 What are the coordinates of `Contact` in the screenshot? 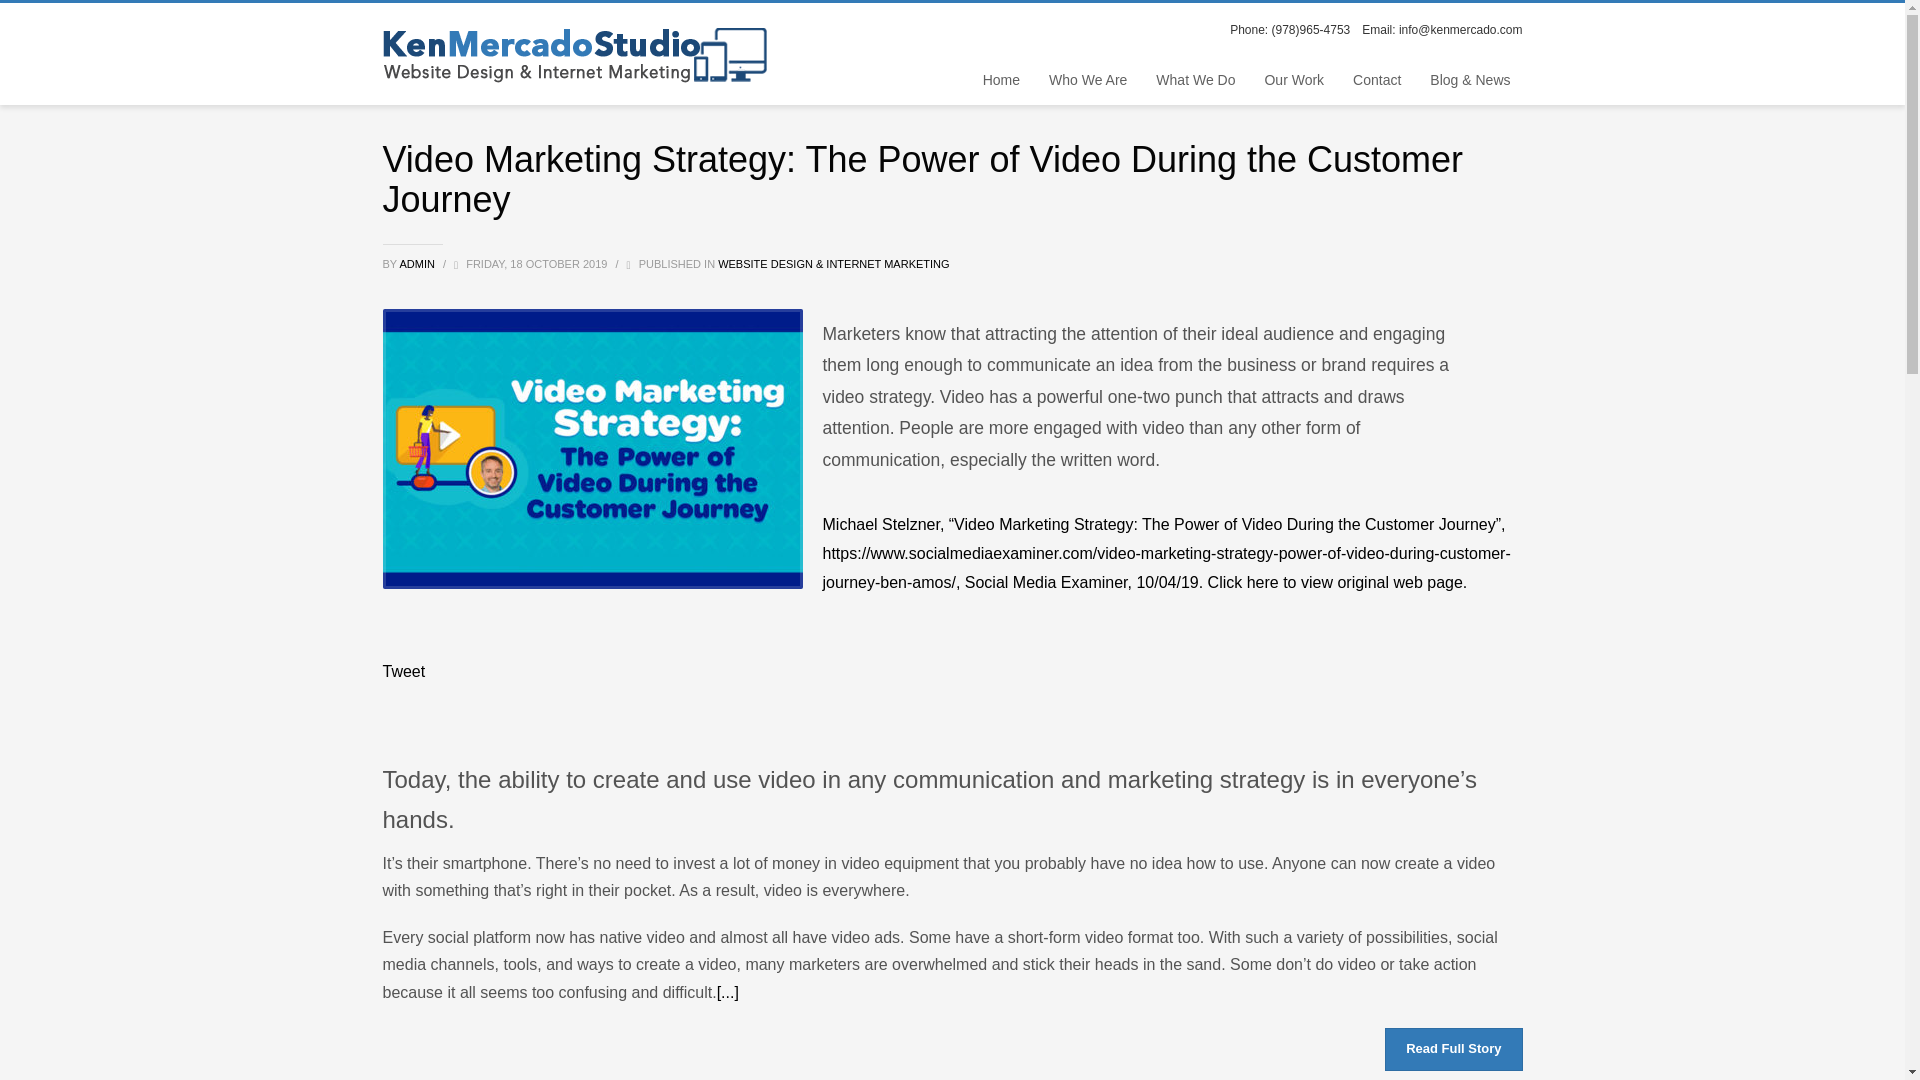 It's located at (1376, 79).